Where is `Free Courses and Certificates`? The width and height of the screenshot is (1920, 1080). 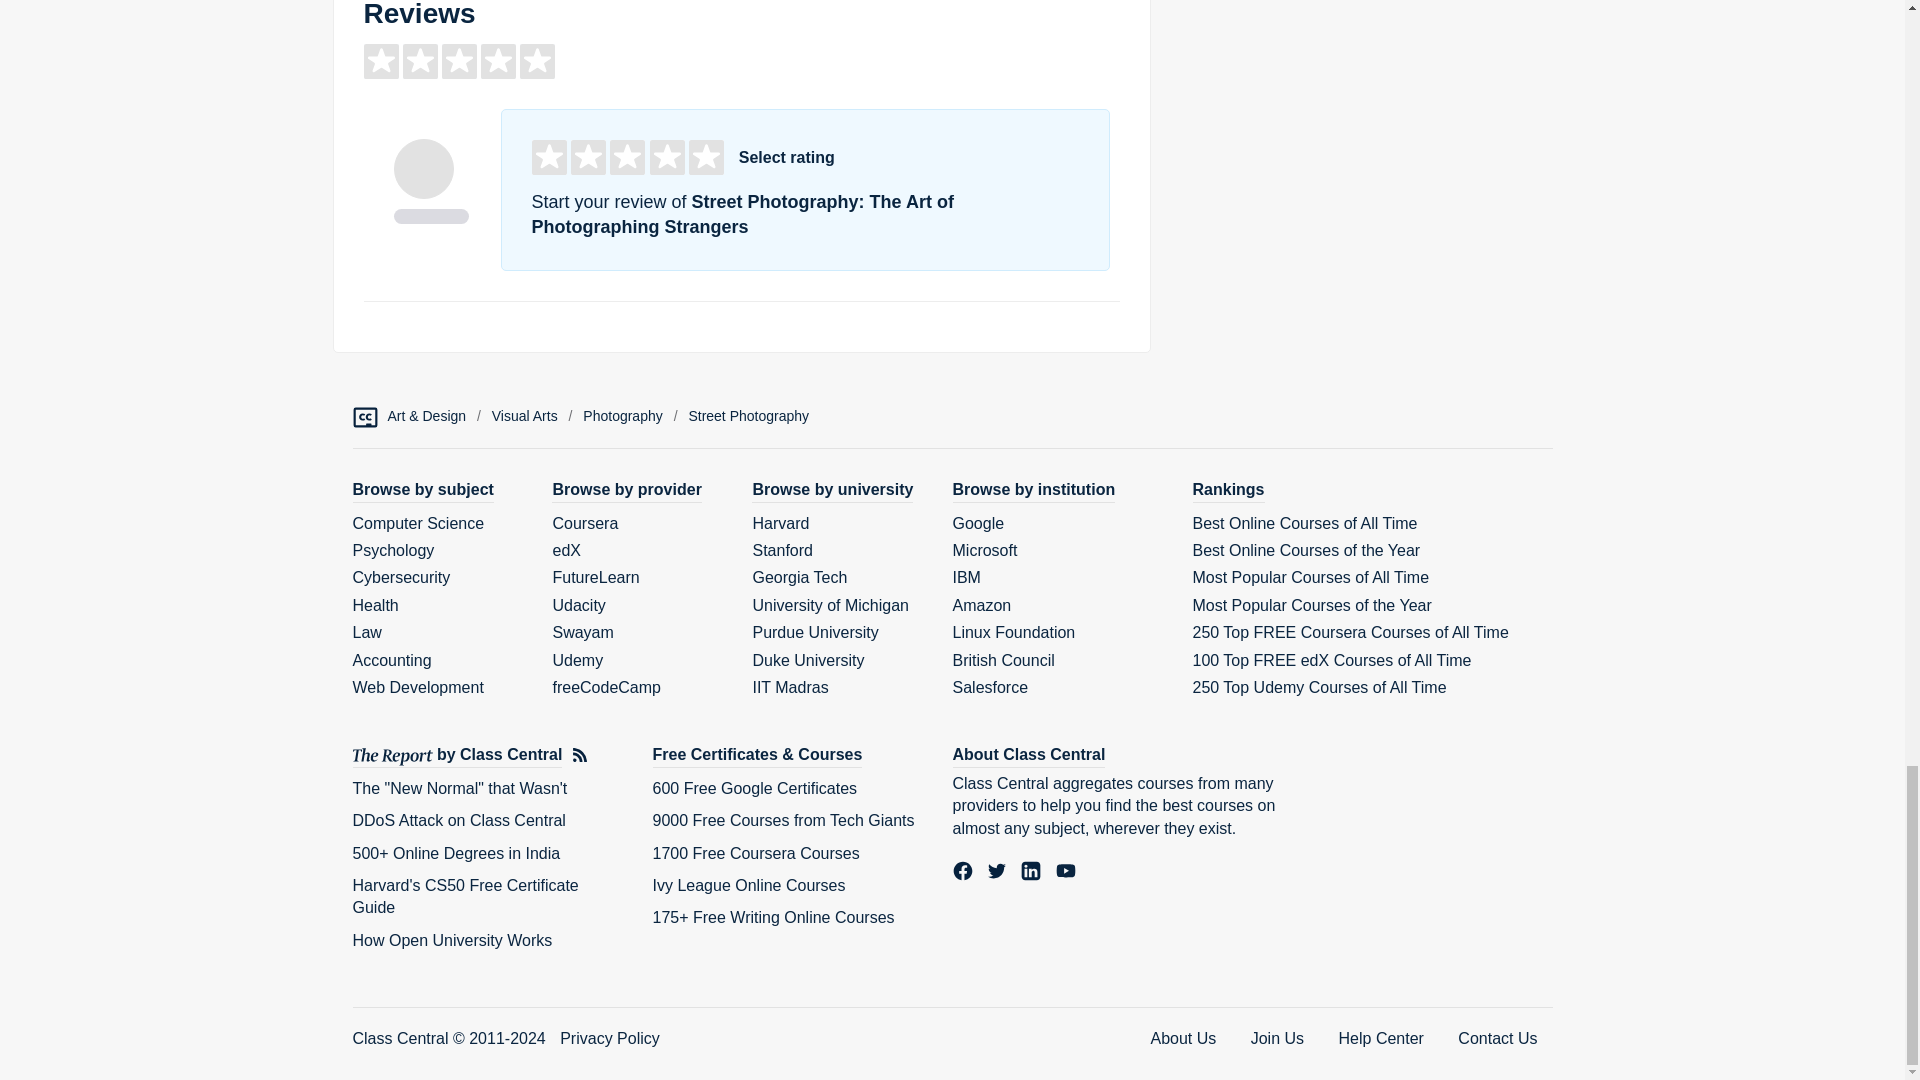
Free Courses and Certificates is located at coordinates (757, 755).